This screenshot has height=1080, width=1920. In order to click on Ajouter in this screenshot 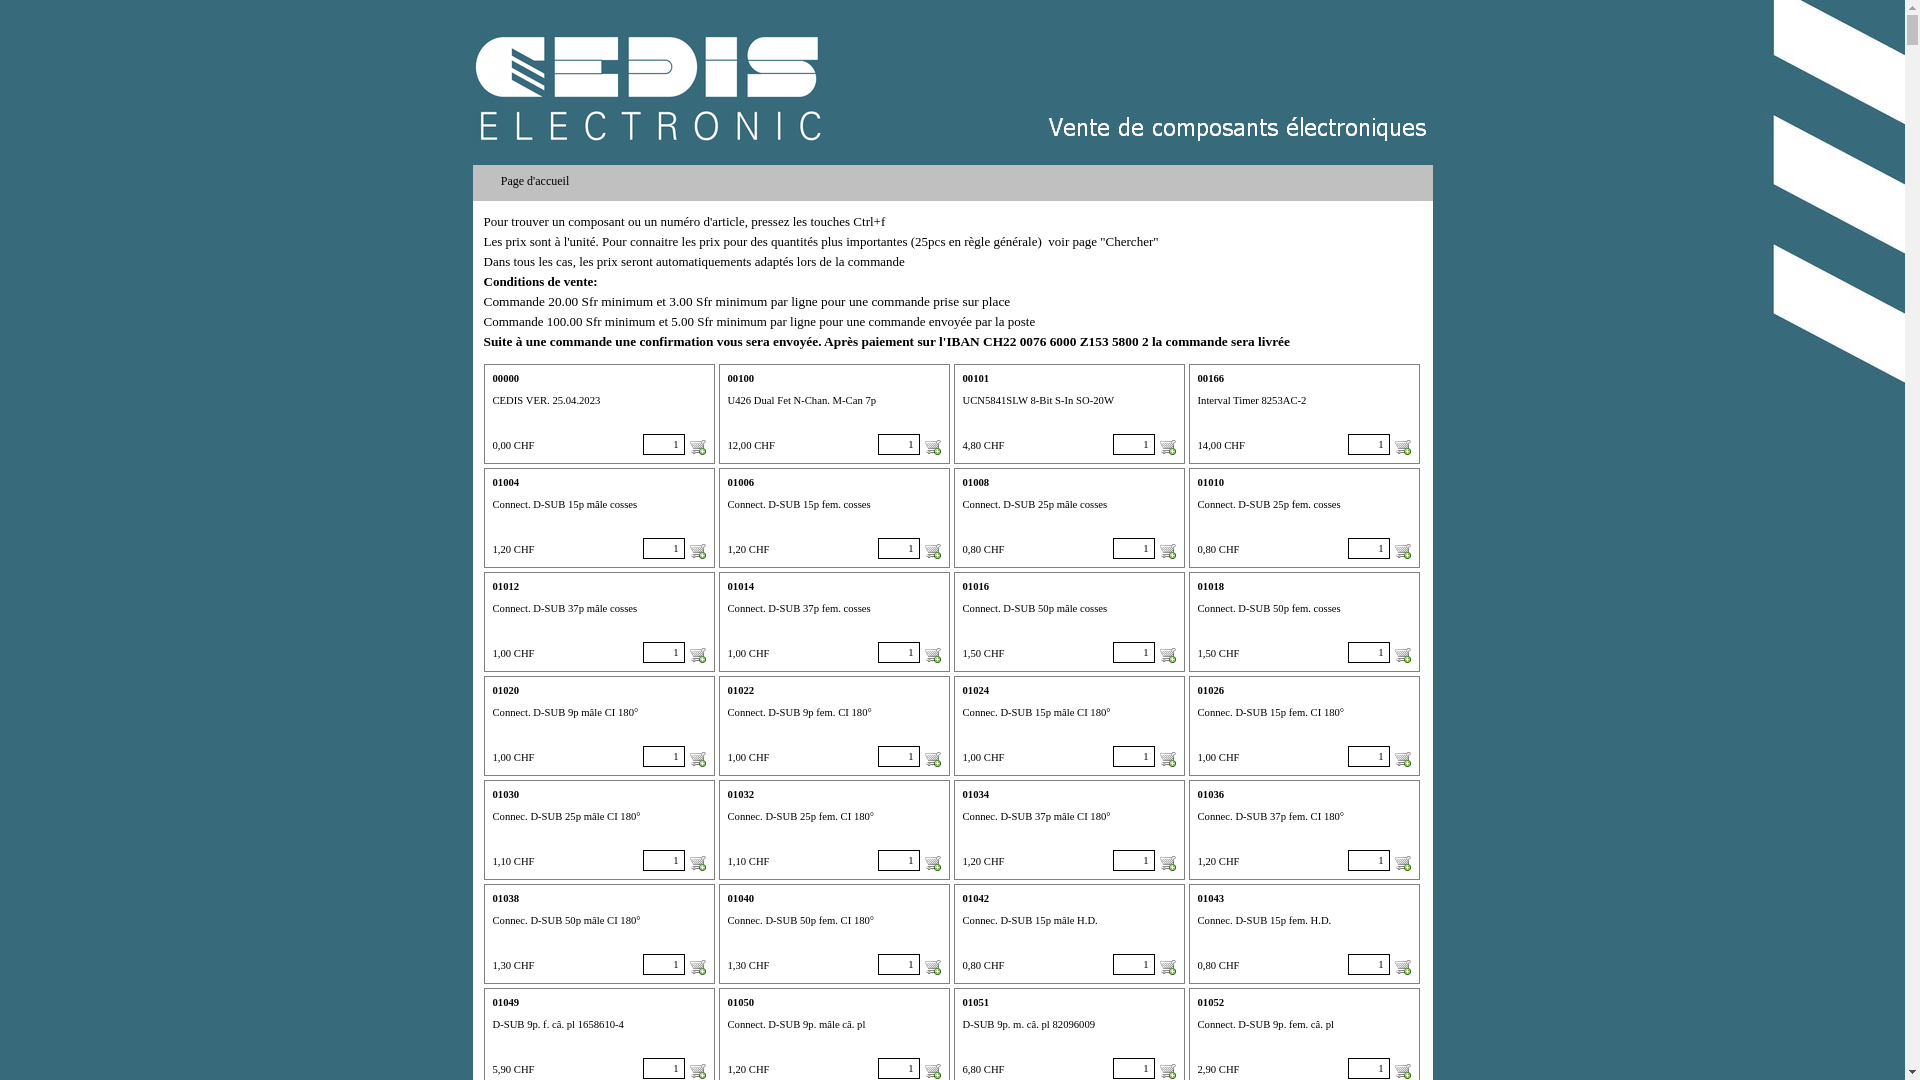, I will do `click(932, 863)`.